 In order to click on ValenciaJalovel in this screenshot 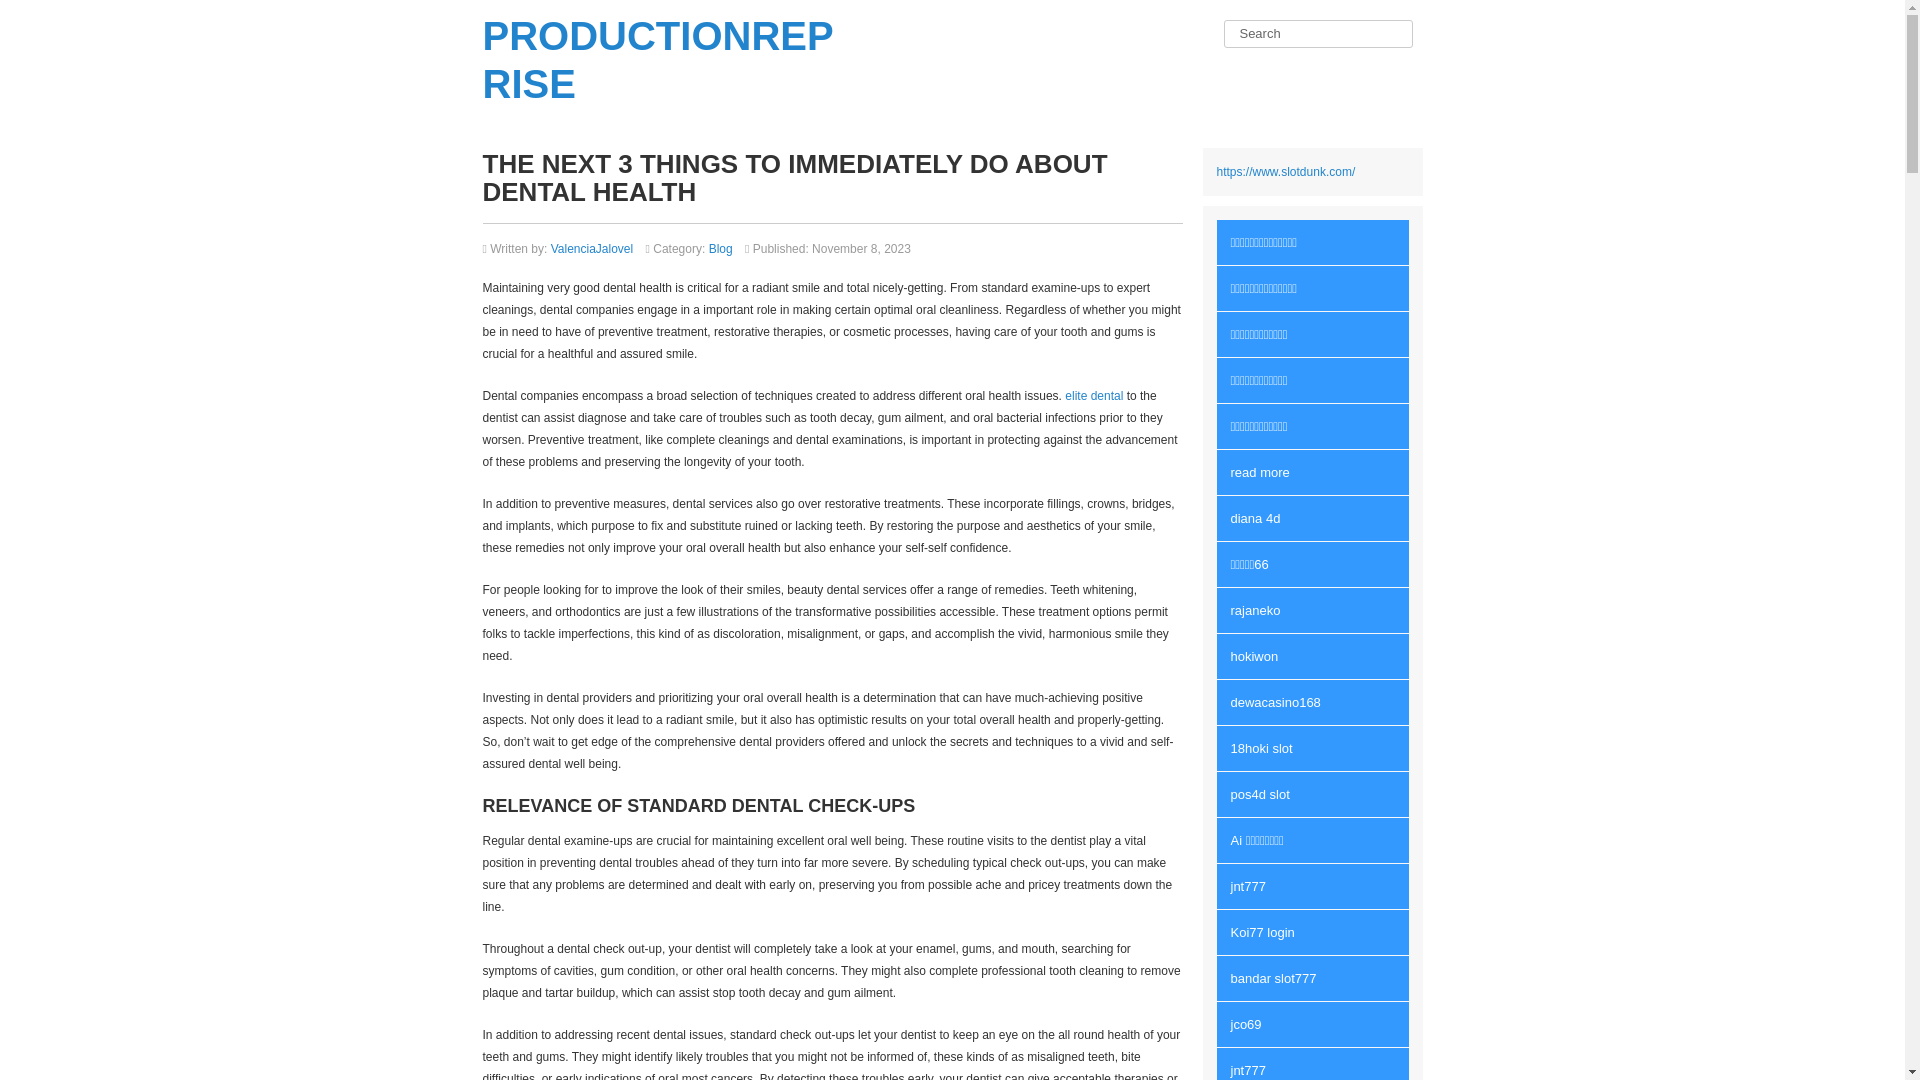, I will do `click(592, 248)`.